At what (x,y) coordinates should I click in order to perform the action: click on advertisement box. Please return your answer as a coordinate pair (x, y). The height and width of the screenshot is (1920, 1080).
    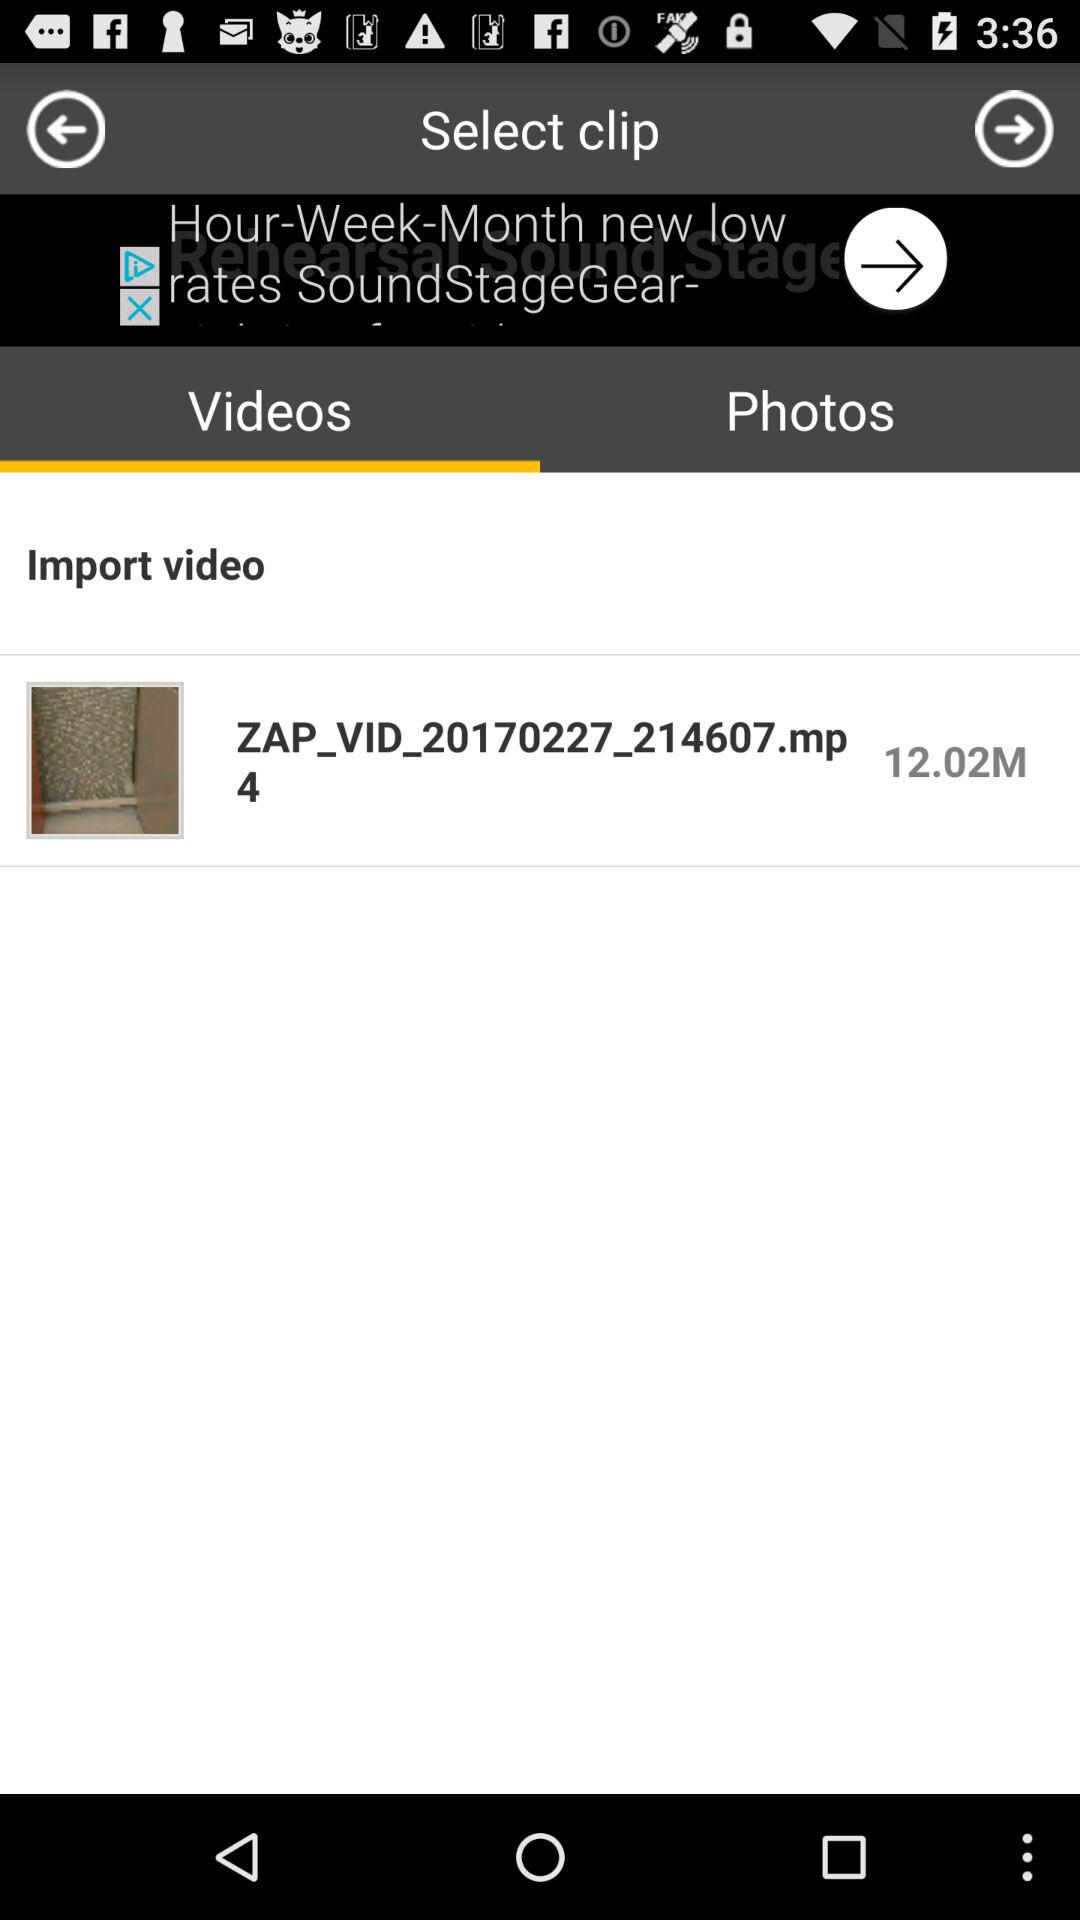
    Looking at the image, I should click on (540, 260).